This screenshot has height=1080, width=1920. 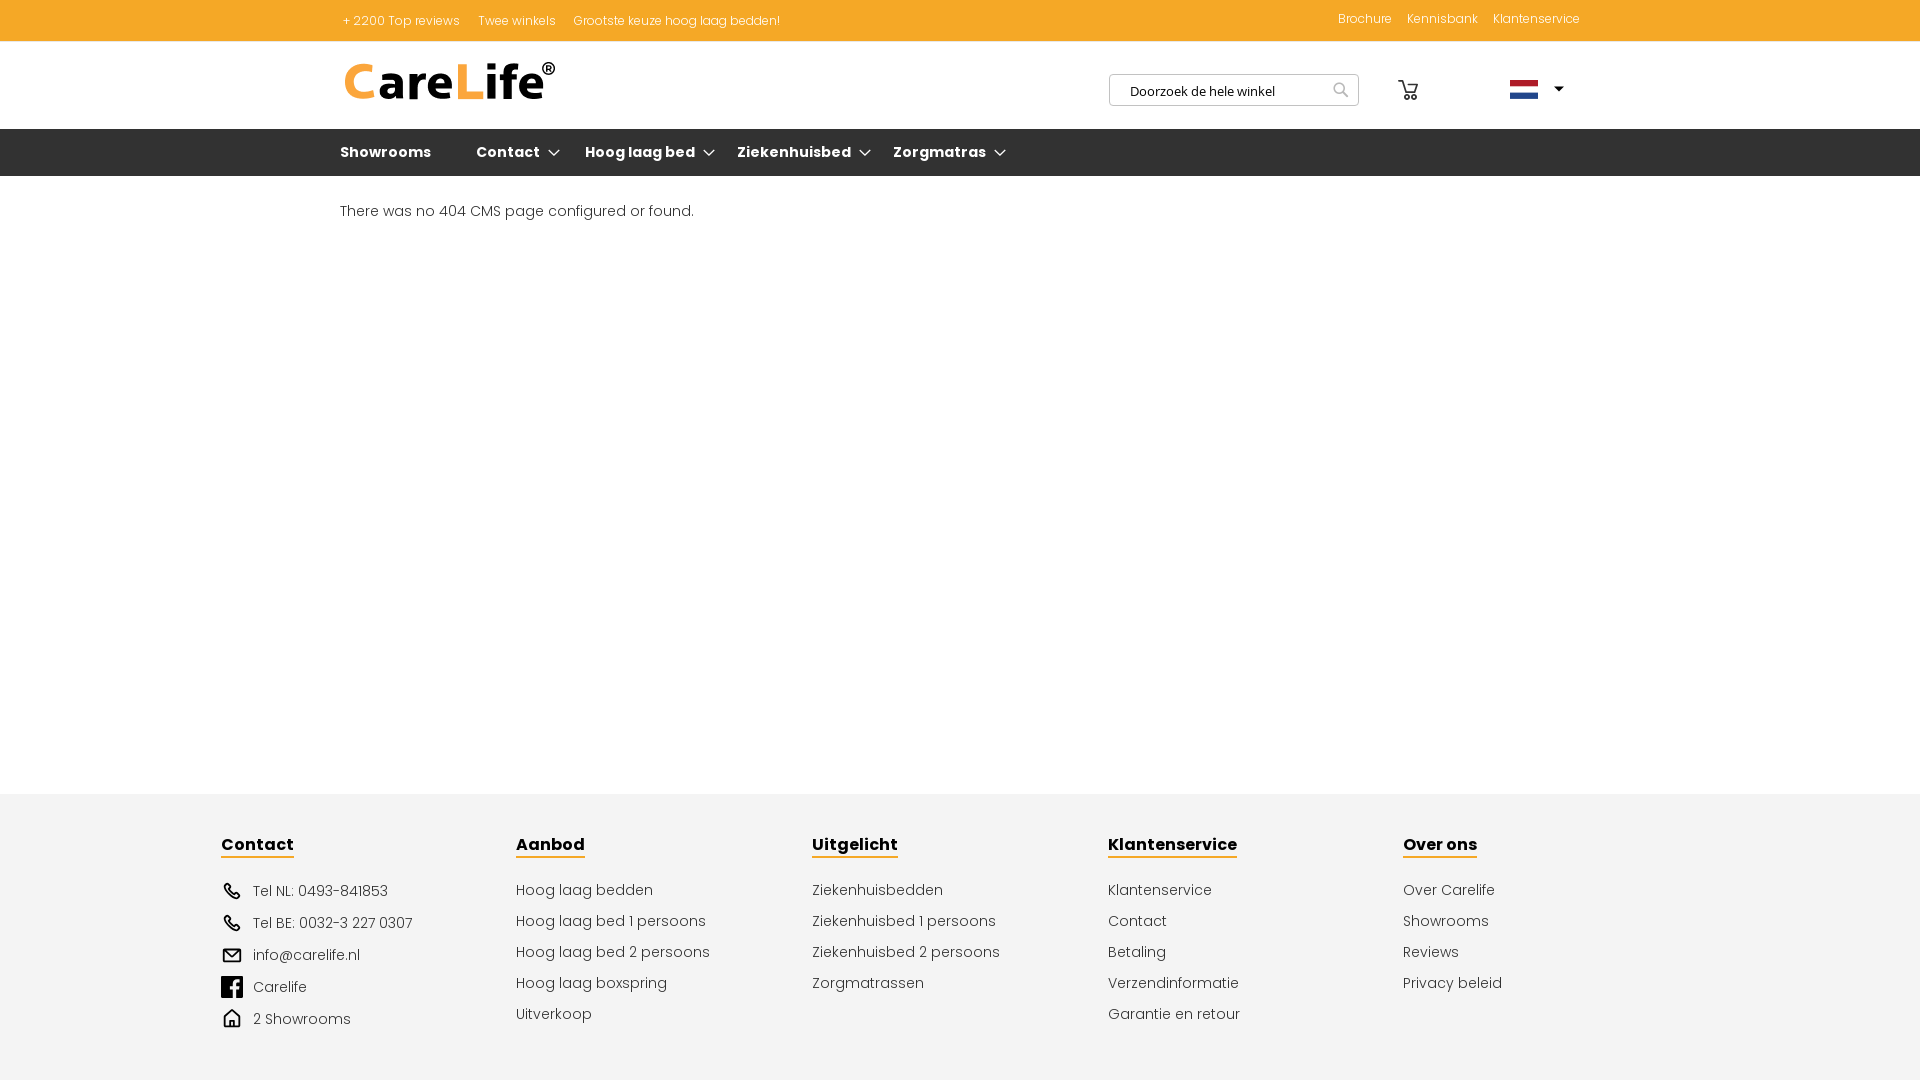 What do you see at coordinates (1256, 984) in the screenshot?
I see `Verzendinformatie` at bounding box center [1256, 984].